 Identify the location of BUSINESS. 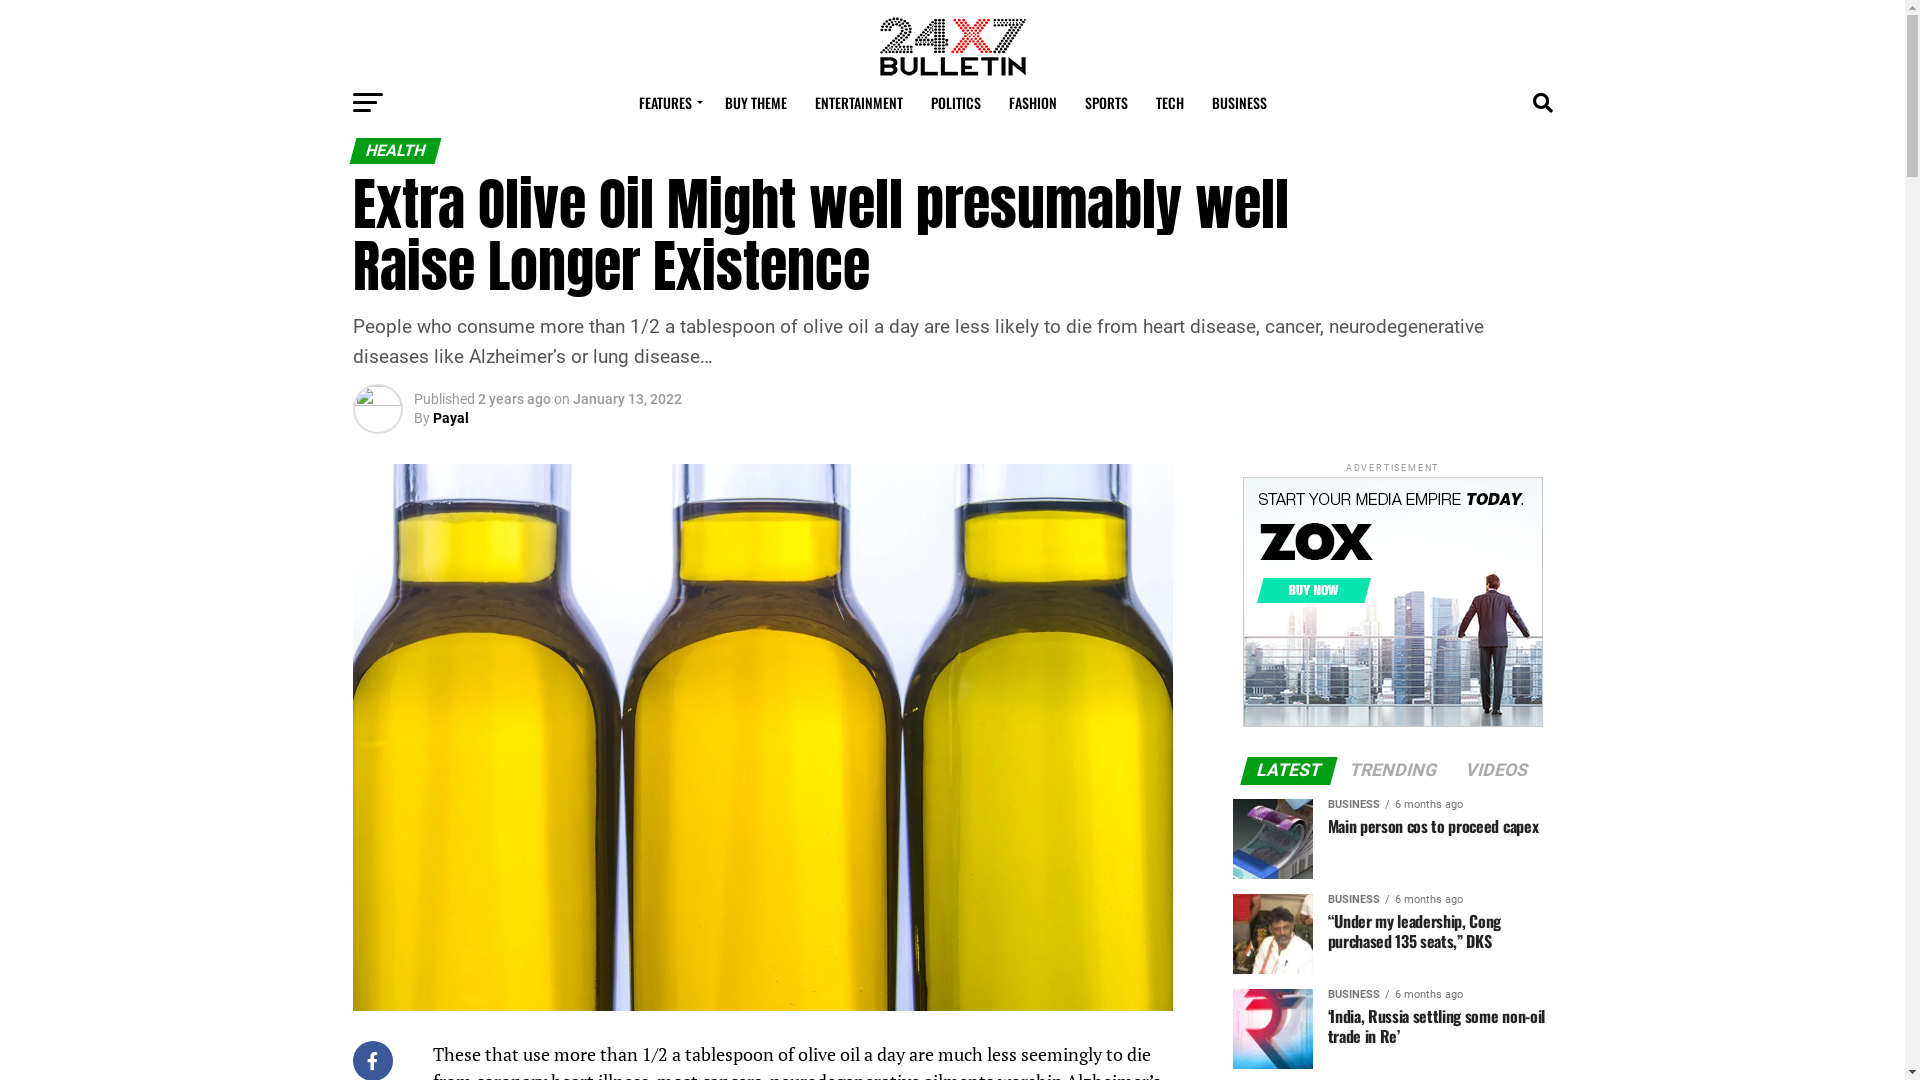
(1240, 102).